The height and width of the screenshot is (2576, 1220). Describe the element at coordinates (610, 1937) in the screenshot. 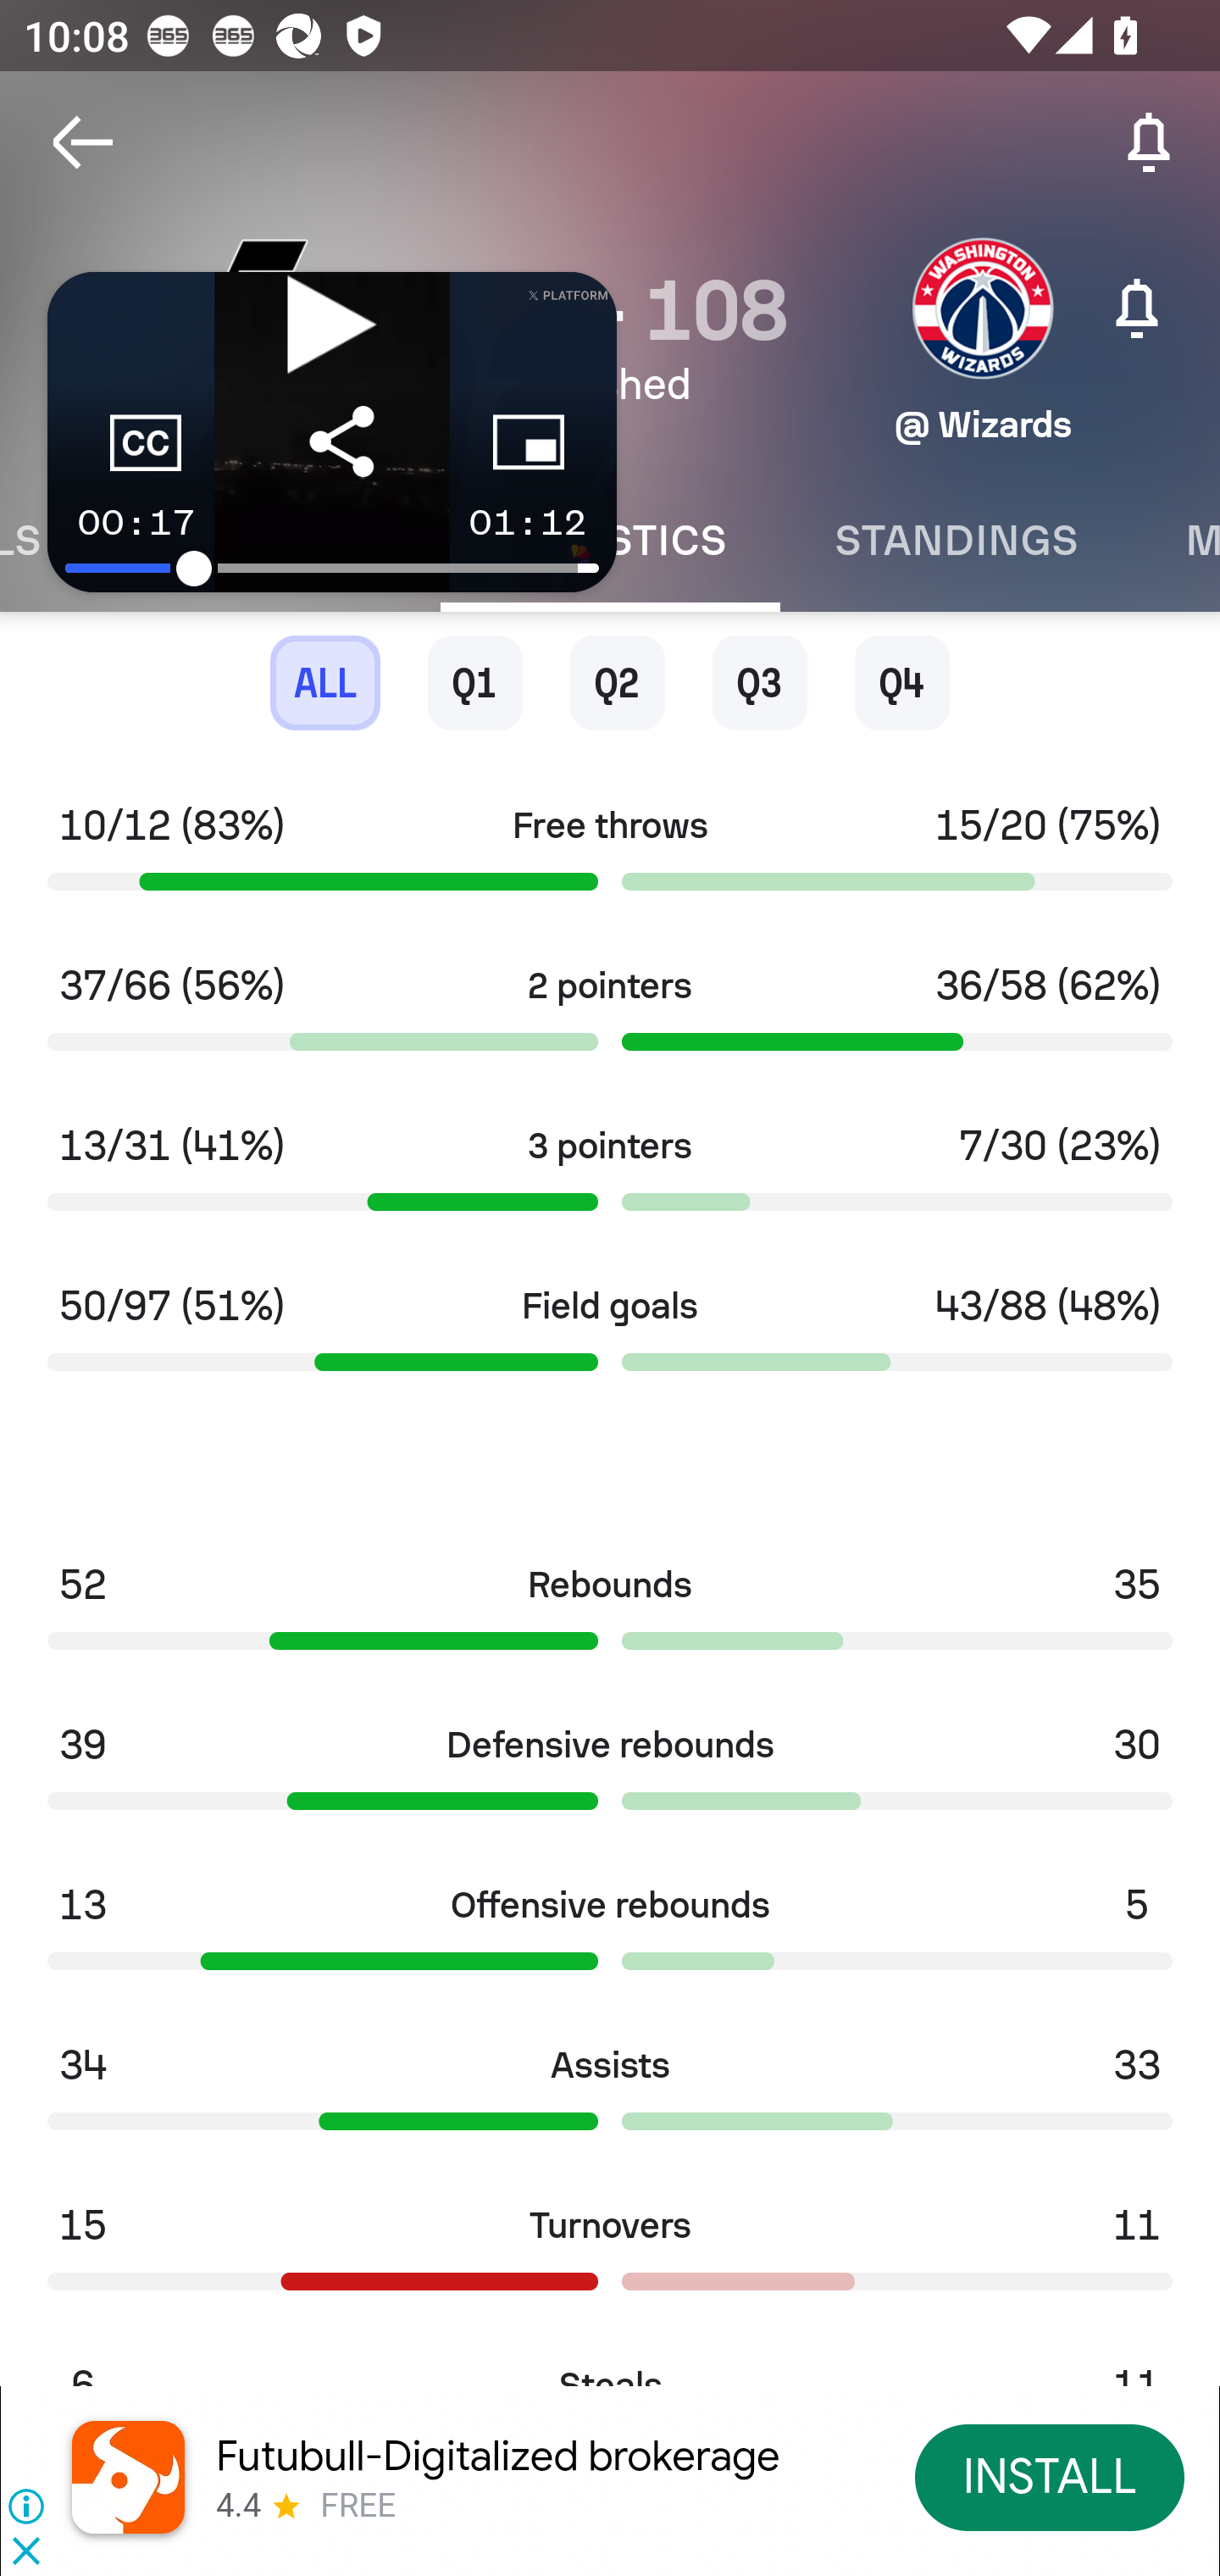

I see `13 Offensive rebounds 5 722.0 277.0` at that location.